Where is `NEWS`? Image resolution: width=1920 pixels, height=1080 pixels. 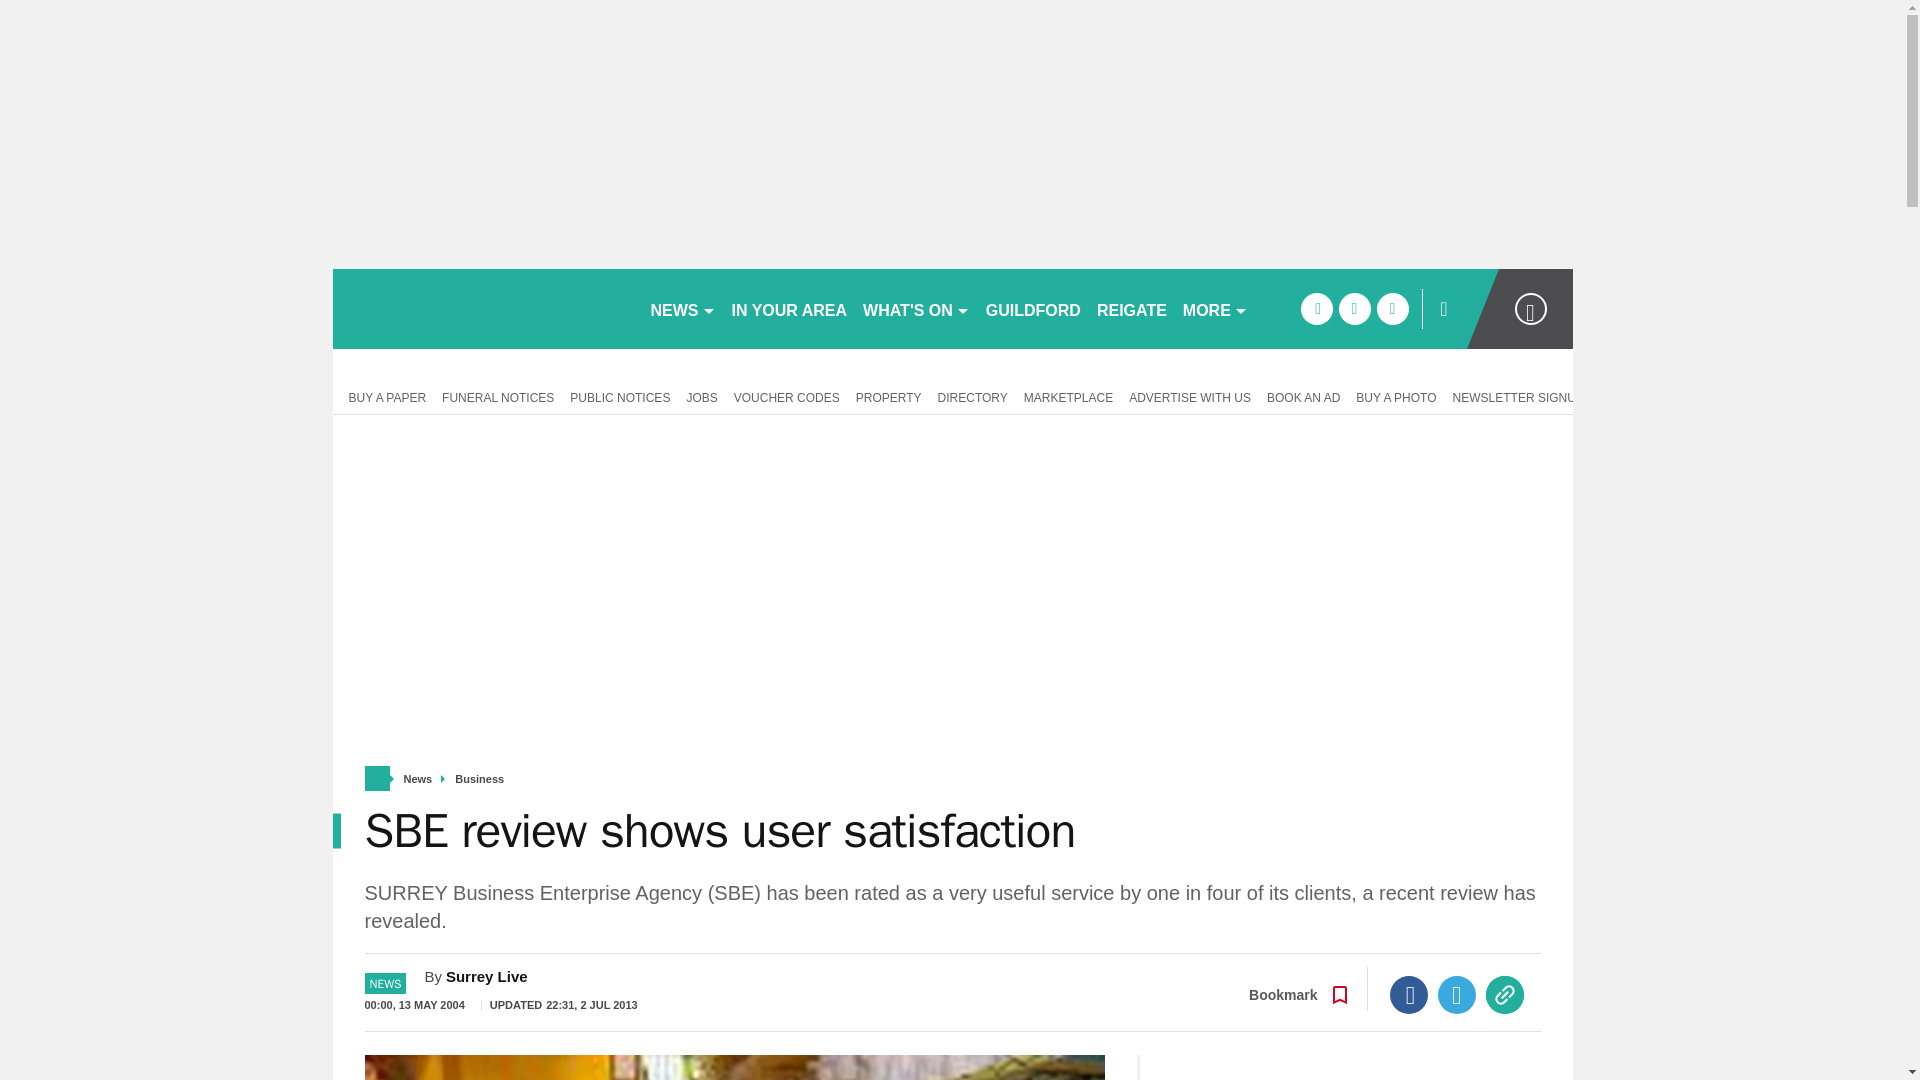 NEWS is located at coordinates (682, 308).